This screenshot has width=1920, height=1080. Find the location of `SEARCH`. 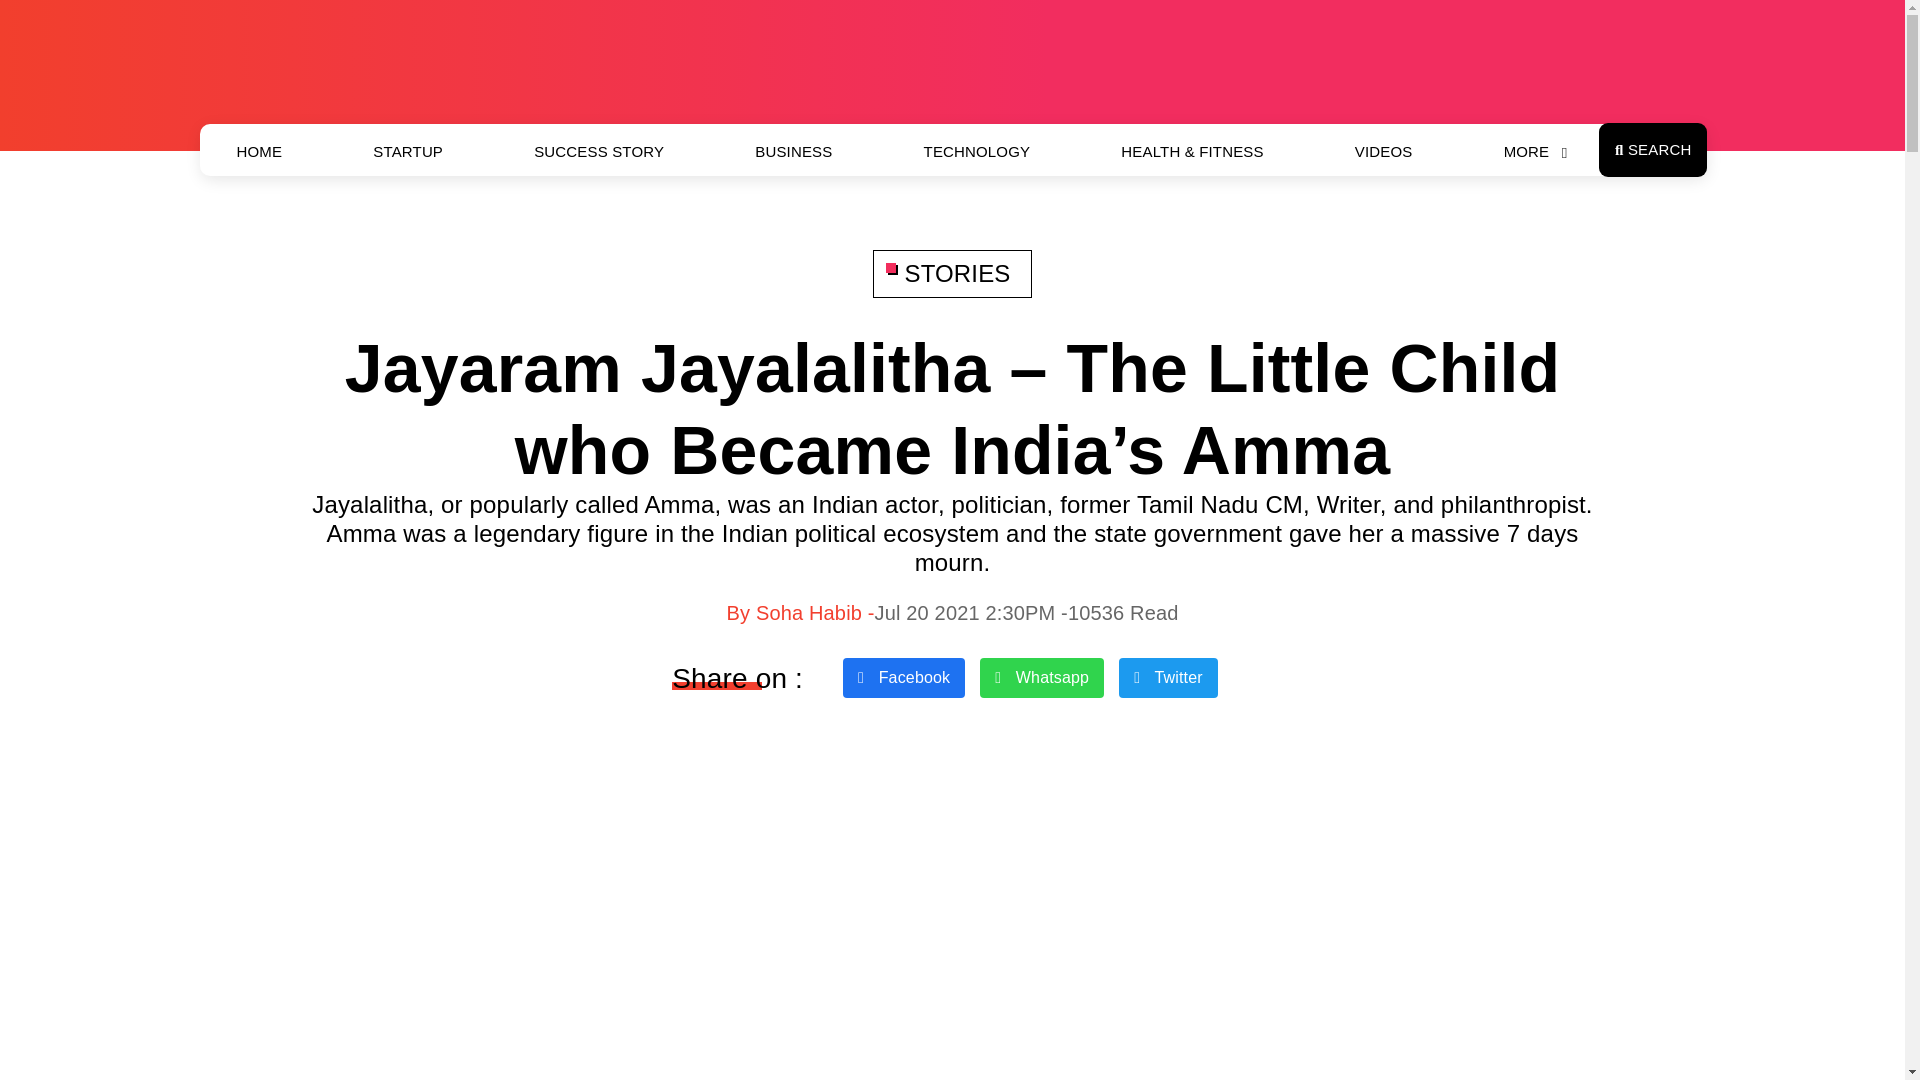

SEARCH is located at coordinates (1652, 150).